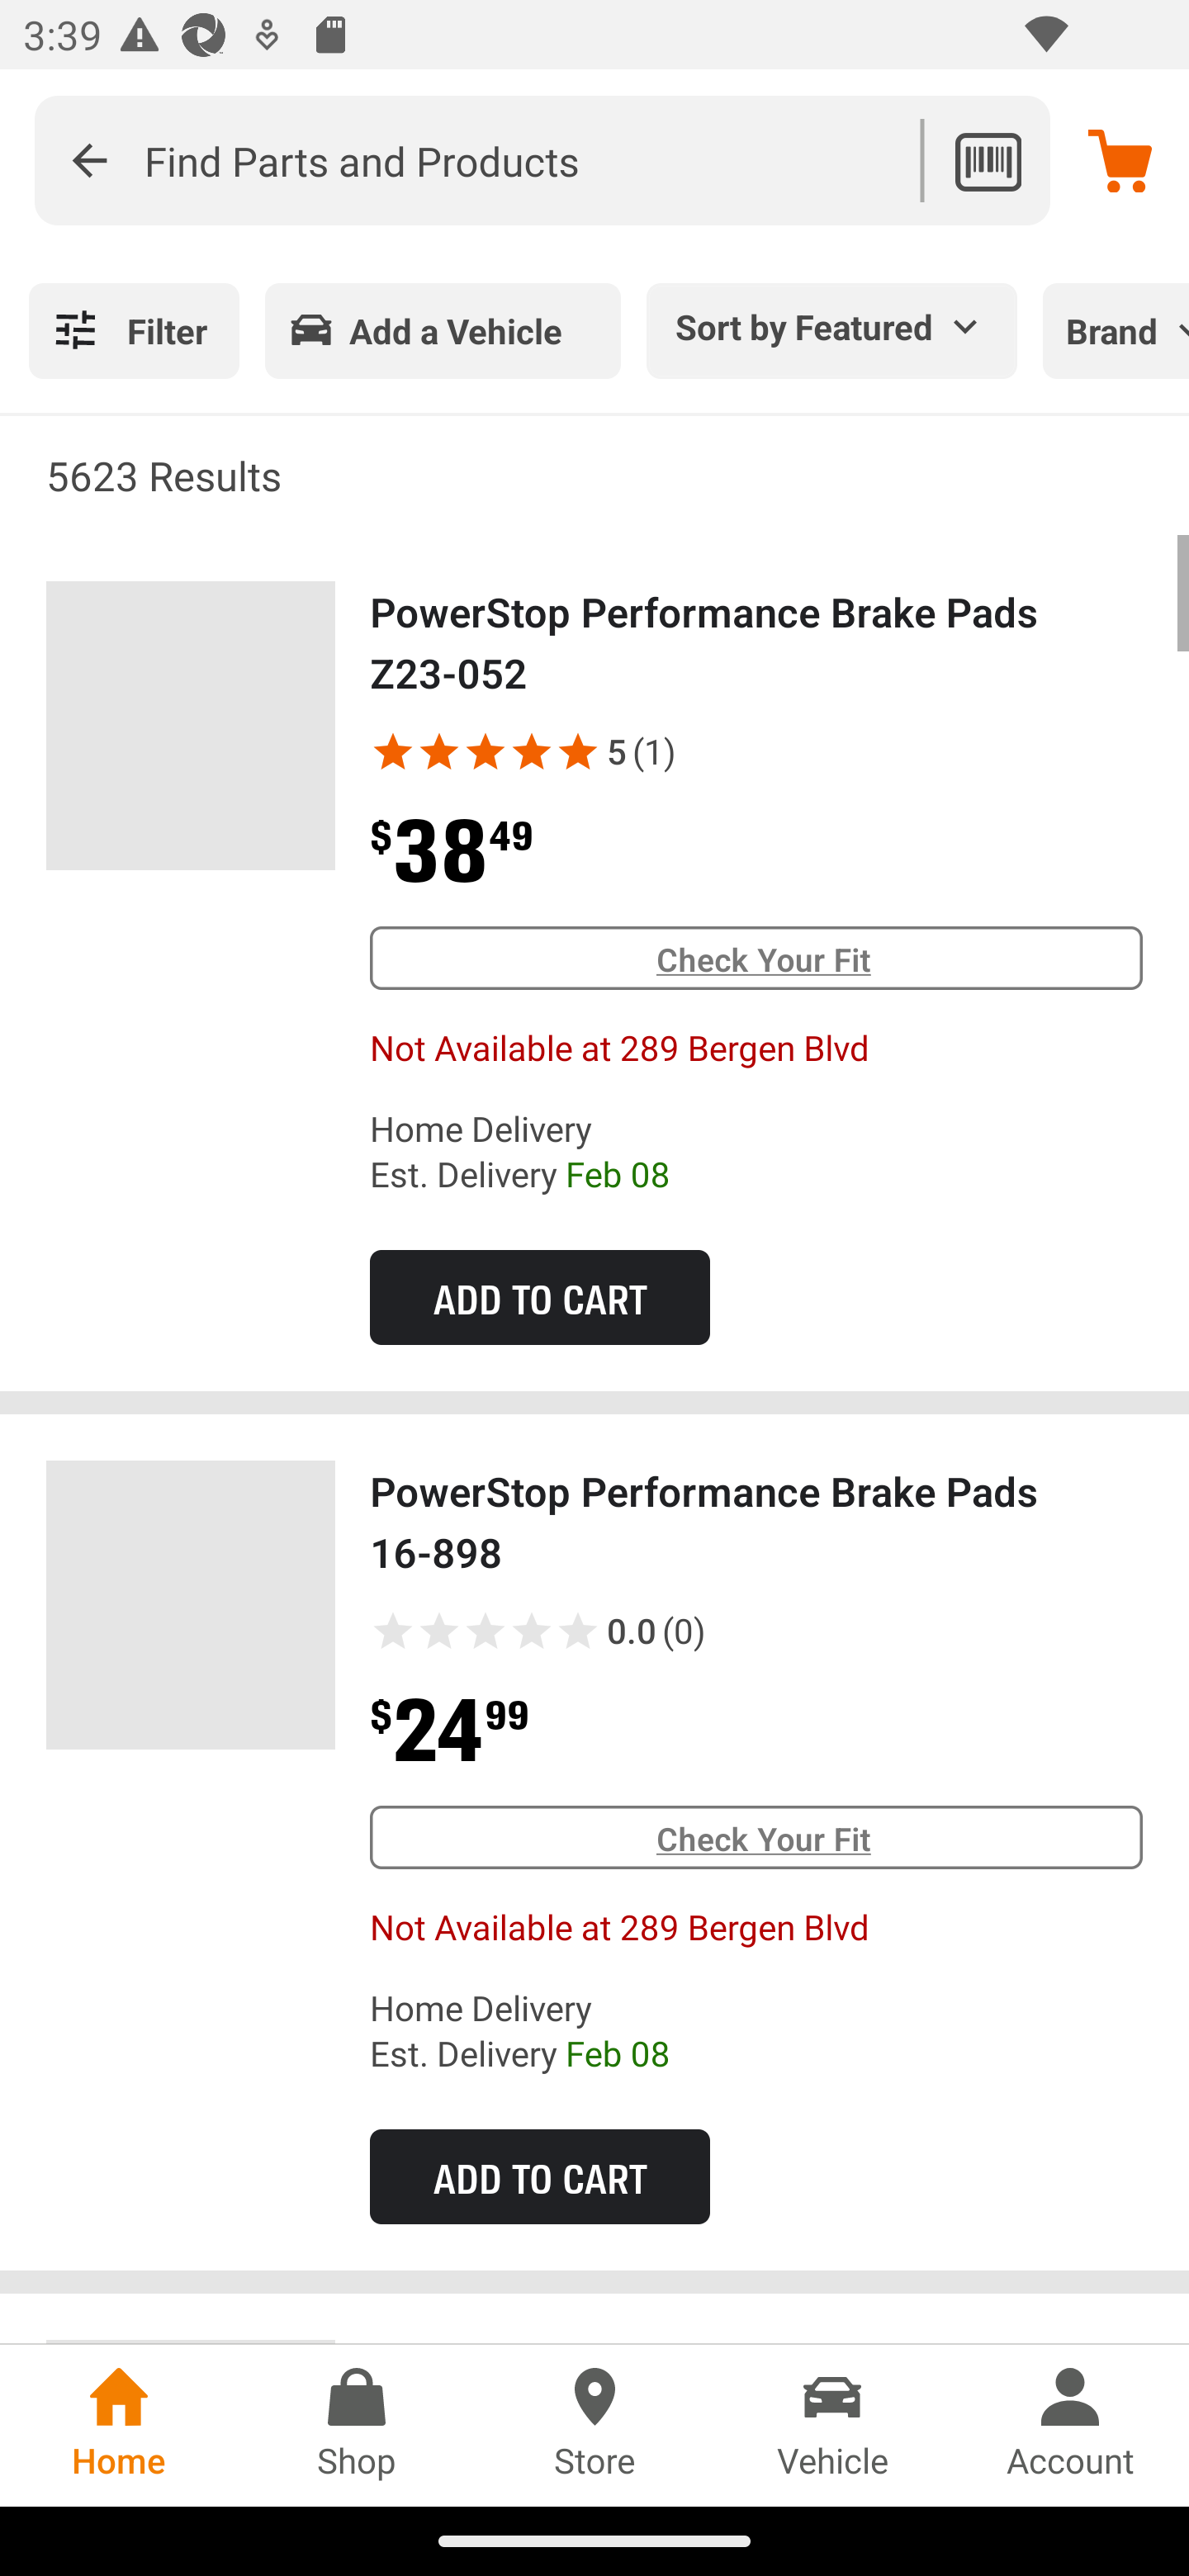  What do you see at coordinates (443, 330) in the screenshot?
I see ` Add a Vehicle` at bounding box center [443, 330].